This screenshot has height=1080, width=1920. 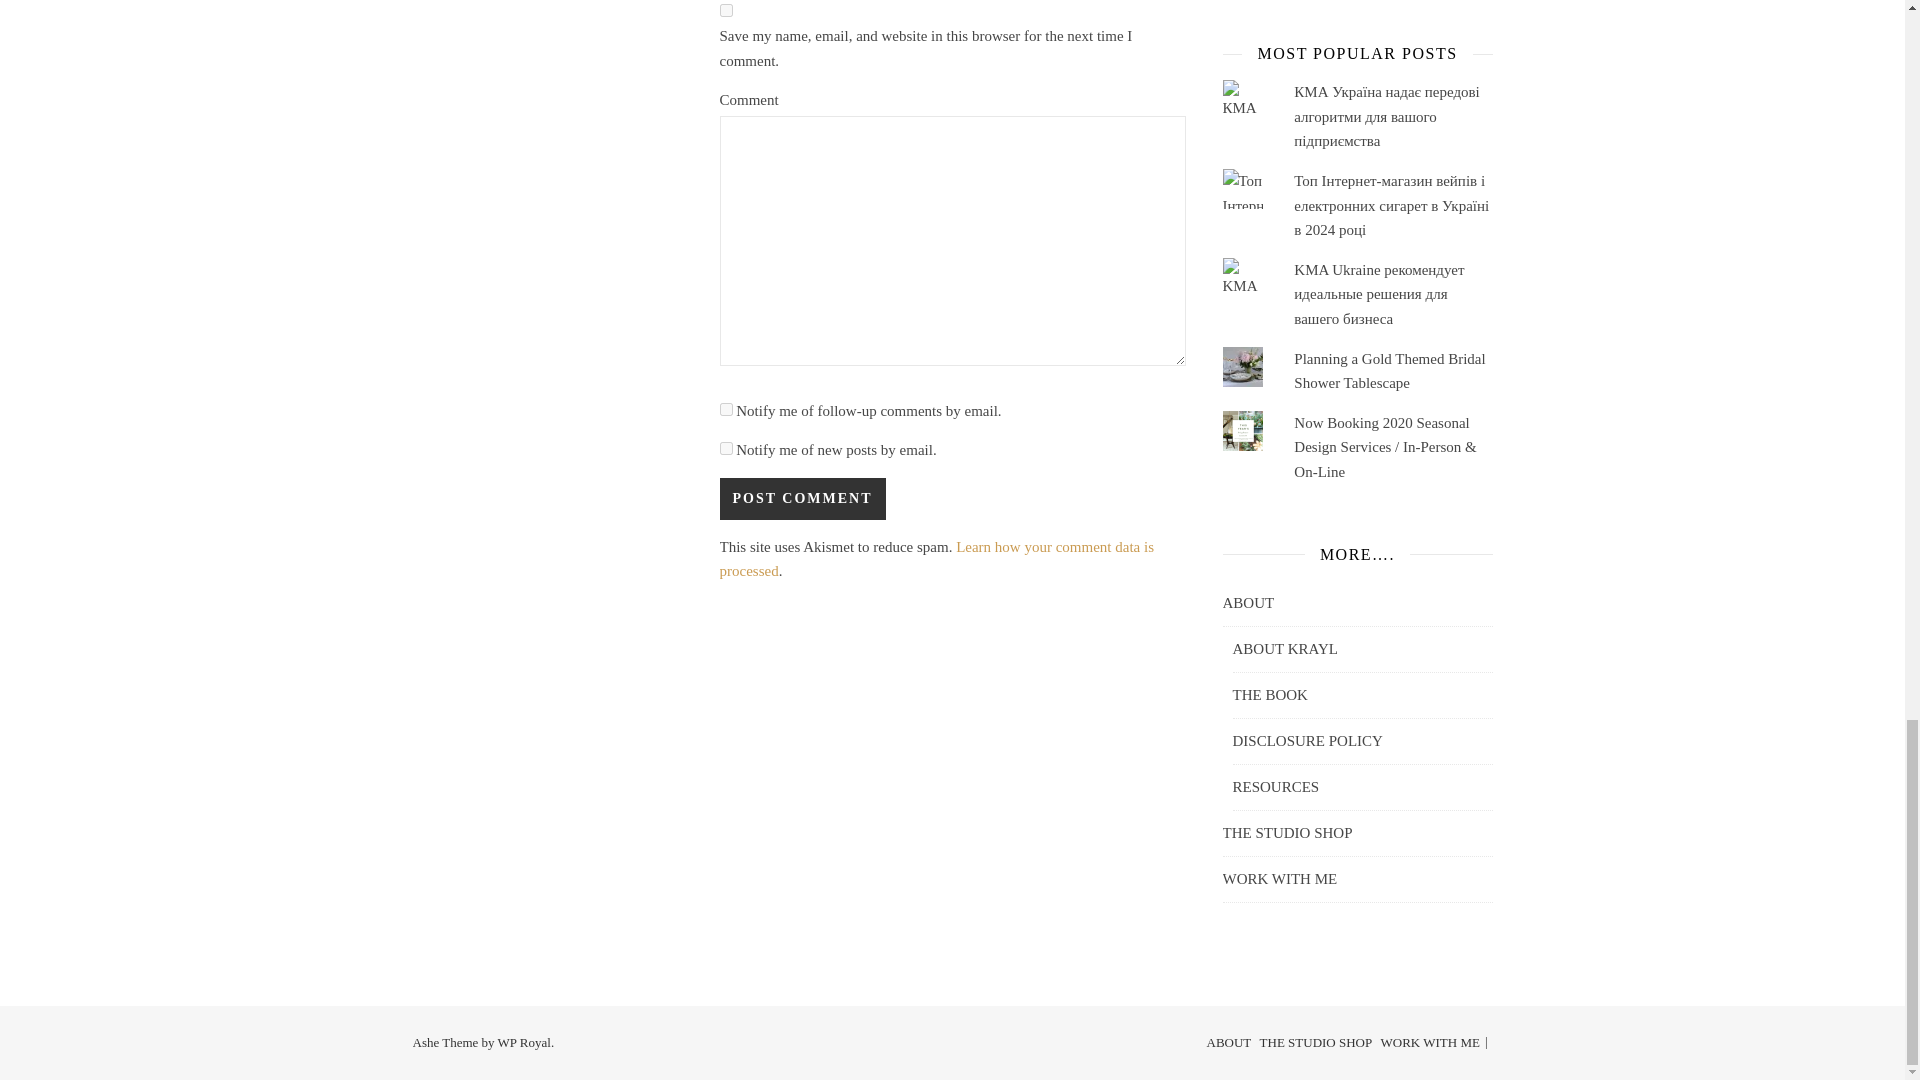 I want to click on subscribe, so click(x=726, y=408).